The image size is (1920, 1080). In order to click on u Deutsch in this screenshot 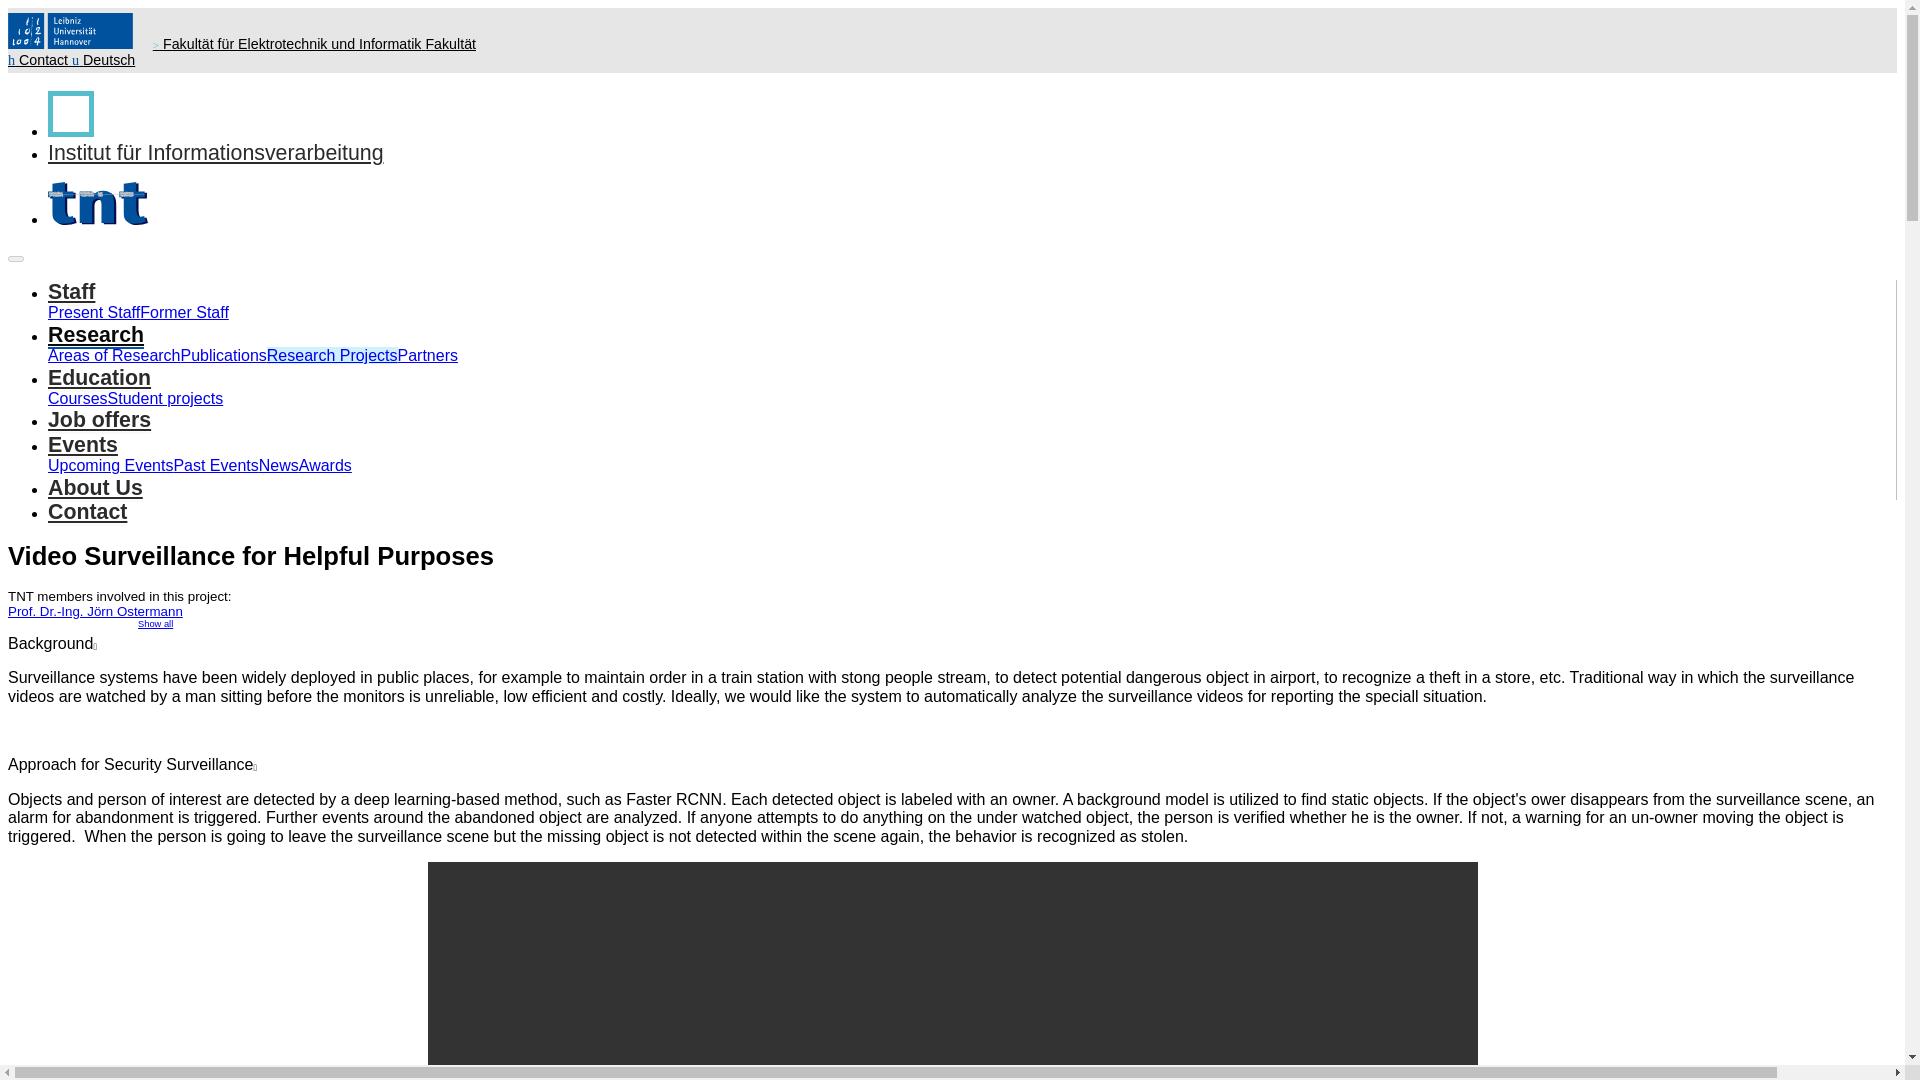, I will do `click(103, 60)`.